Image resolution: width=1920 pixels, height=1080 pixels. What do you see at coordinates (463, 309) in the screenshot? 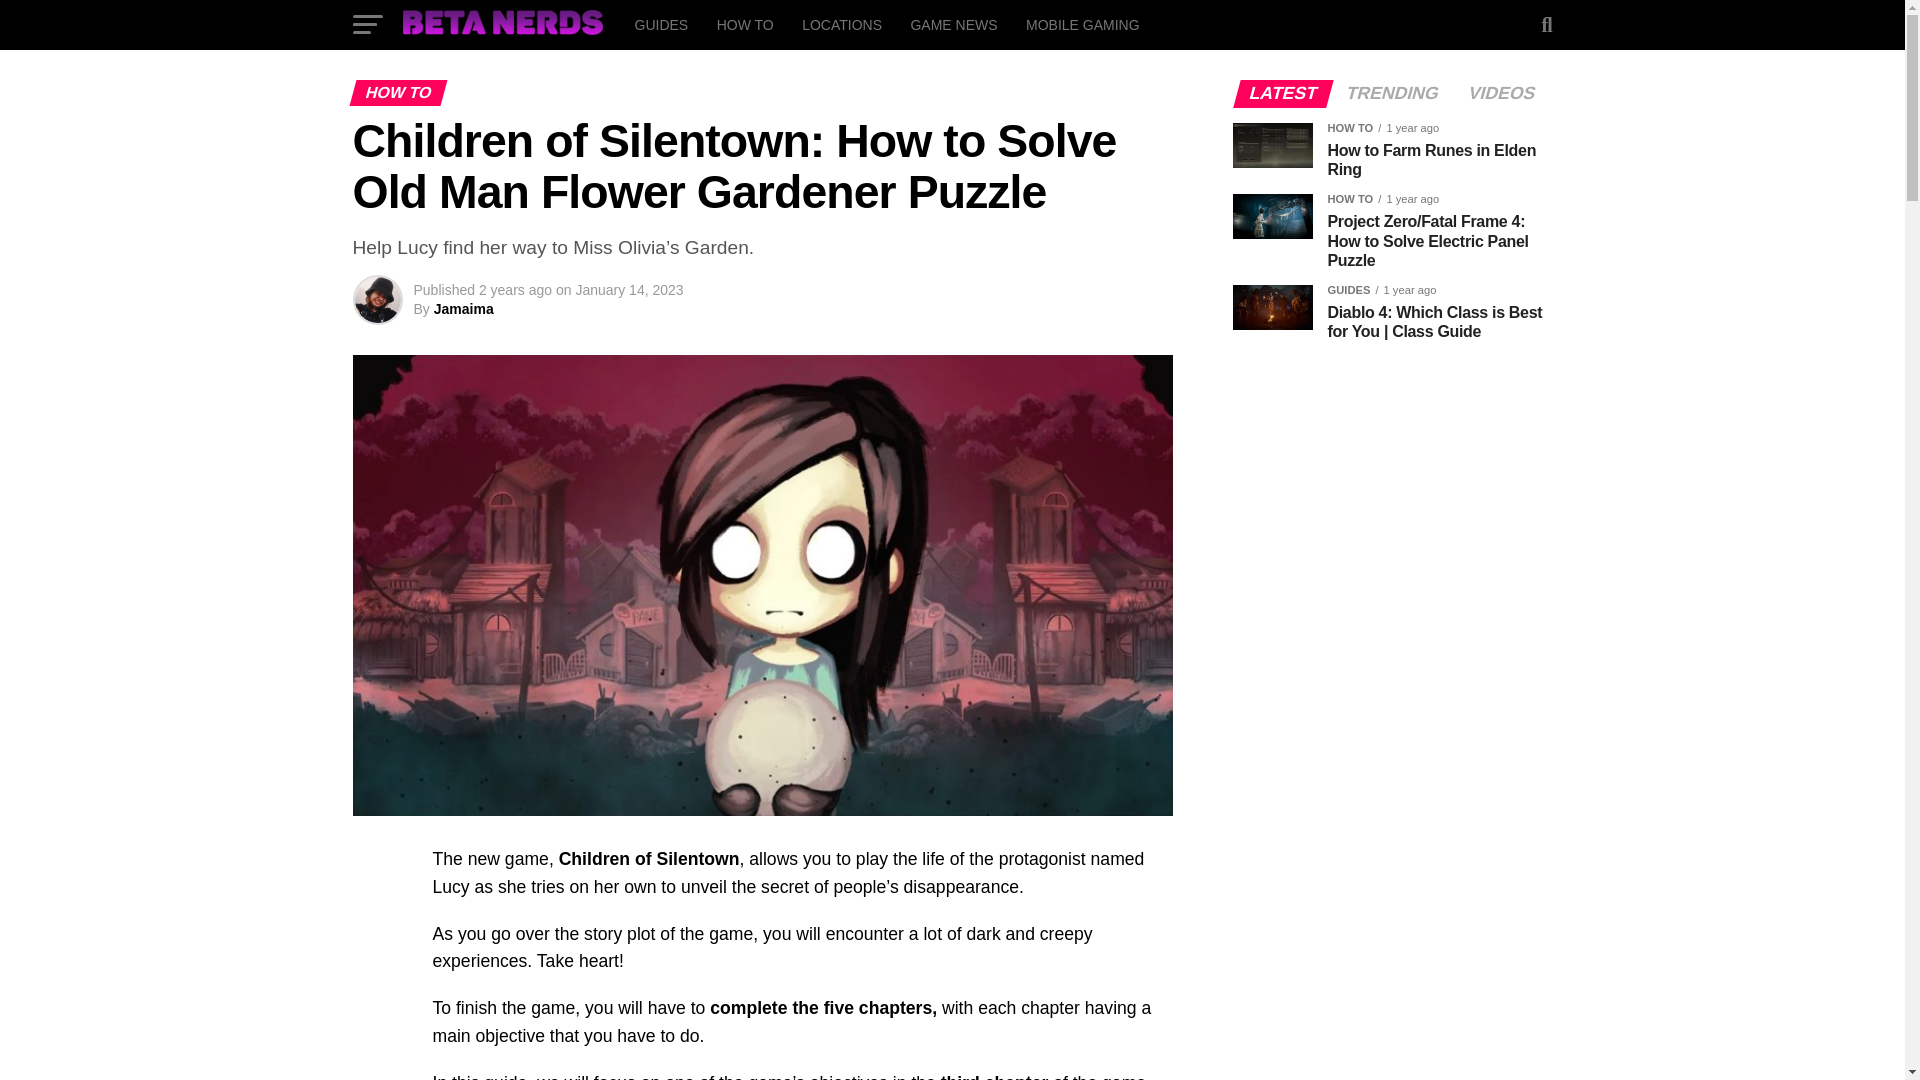
I see `Posts by Jamaima` at bounding box center [463, 309].